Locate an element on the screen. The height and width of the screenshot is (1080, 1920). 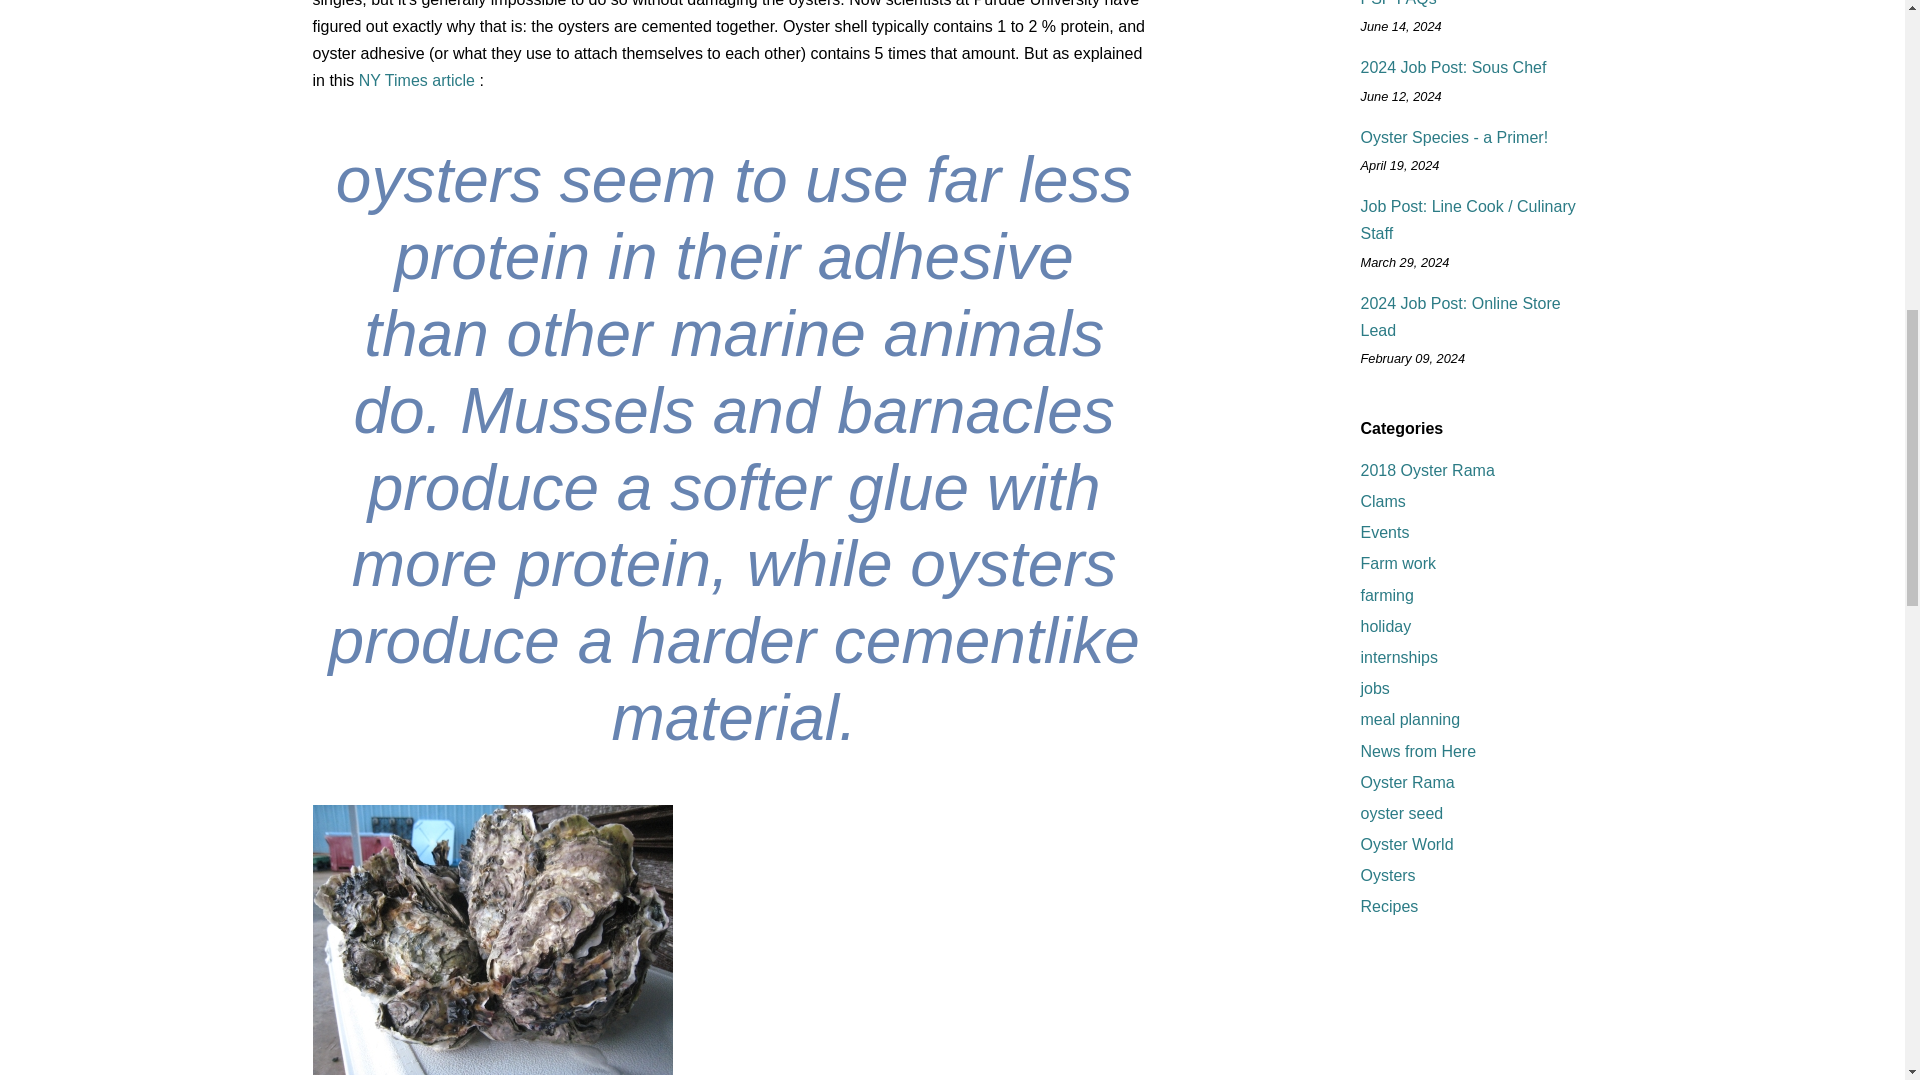
Show articles tagged Oysters is located at coordinates (1387, 876).